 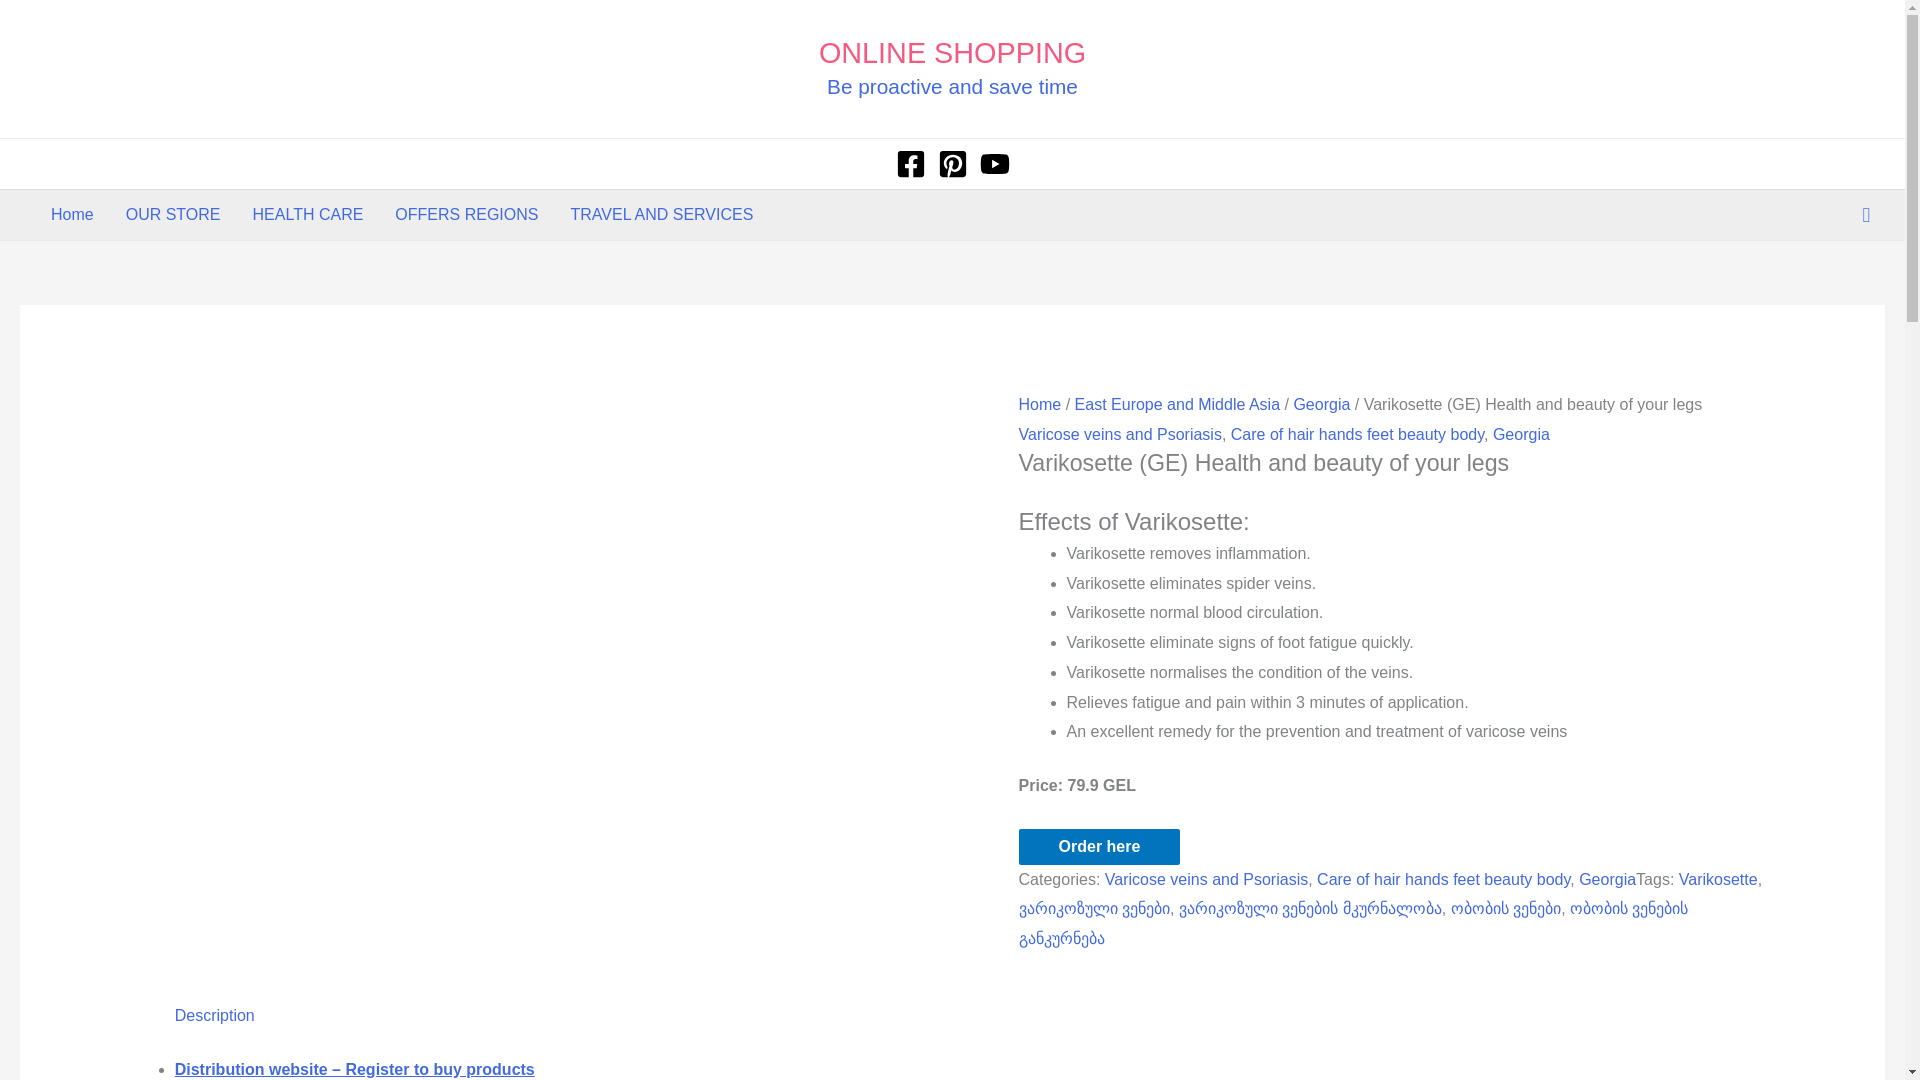 I want to click on ONLINE SHOPPING, so click(x=952, y=52).